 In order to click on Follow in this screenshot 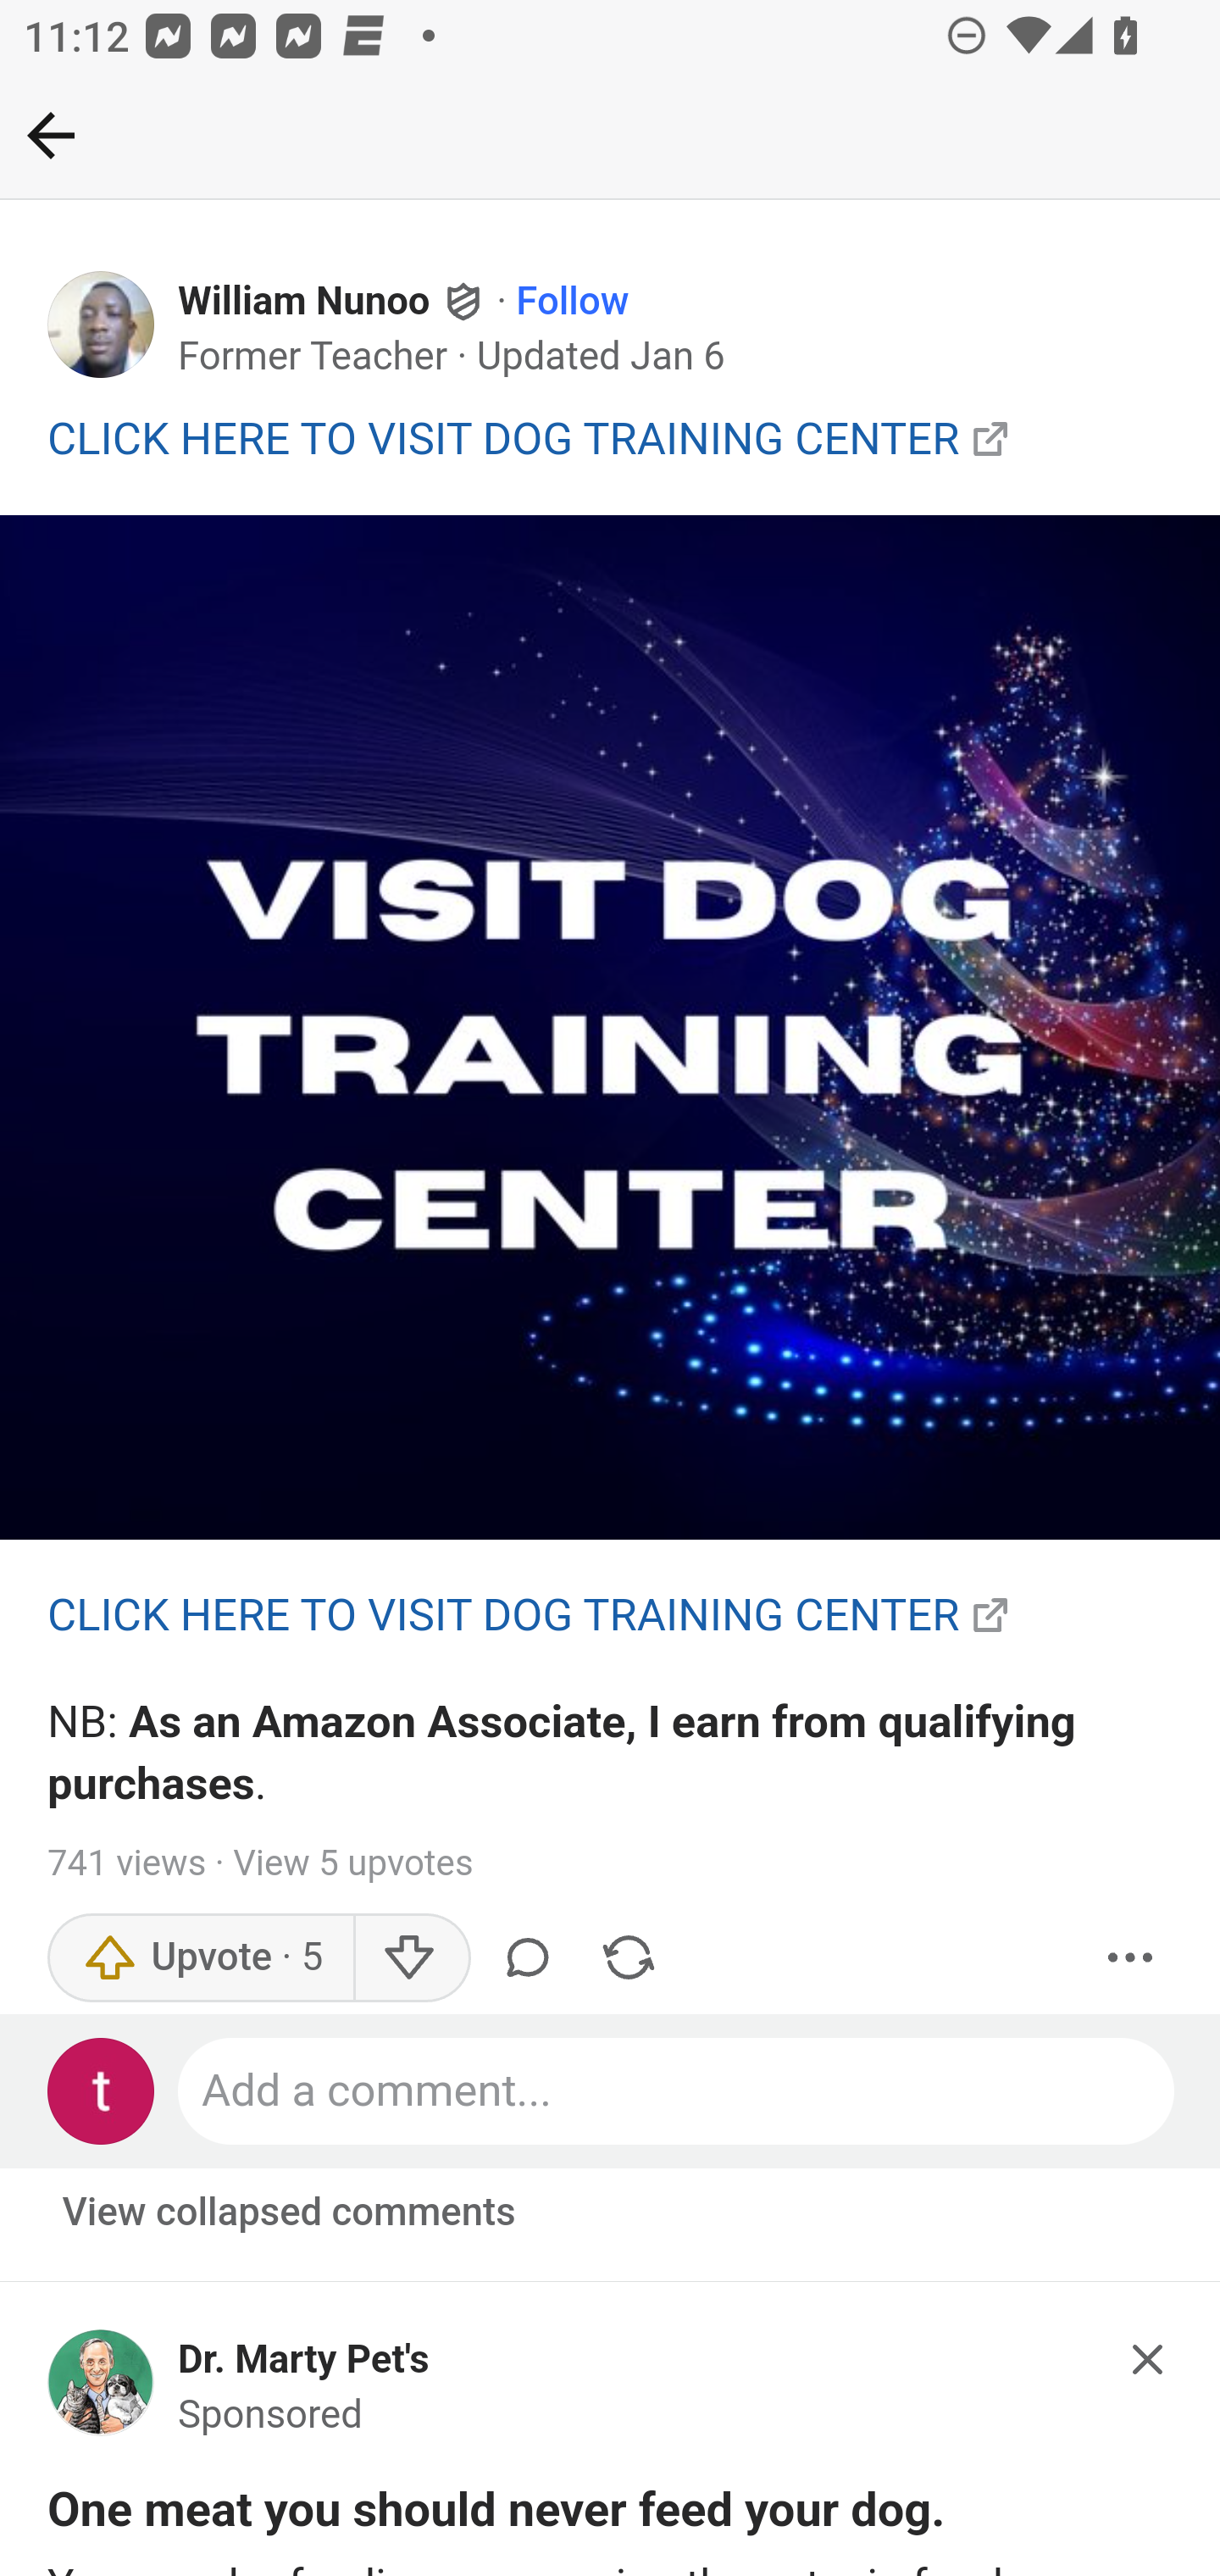, I will do `click(573, 302)`.